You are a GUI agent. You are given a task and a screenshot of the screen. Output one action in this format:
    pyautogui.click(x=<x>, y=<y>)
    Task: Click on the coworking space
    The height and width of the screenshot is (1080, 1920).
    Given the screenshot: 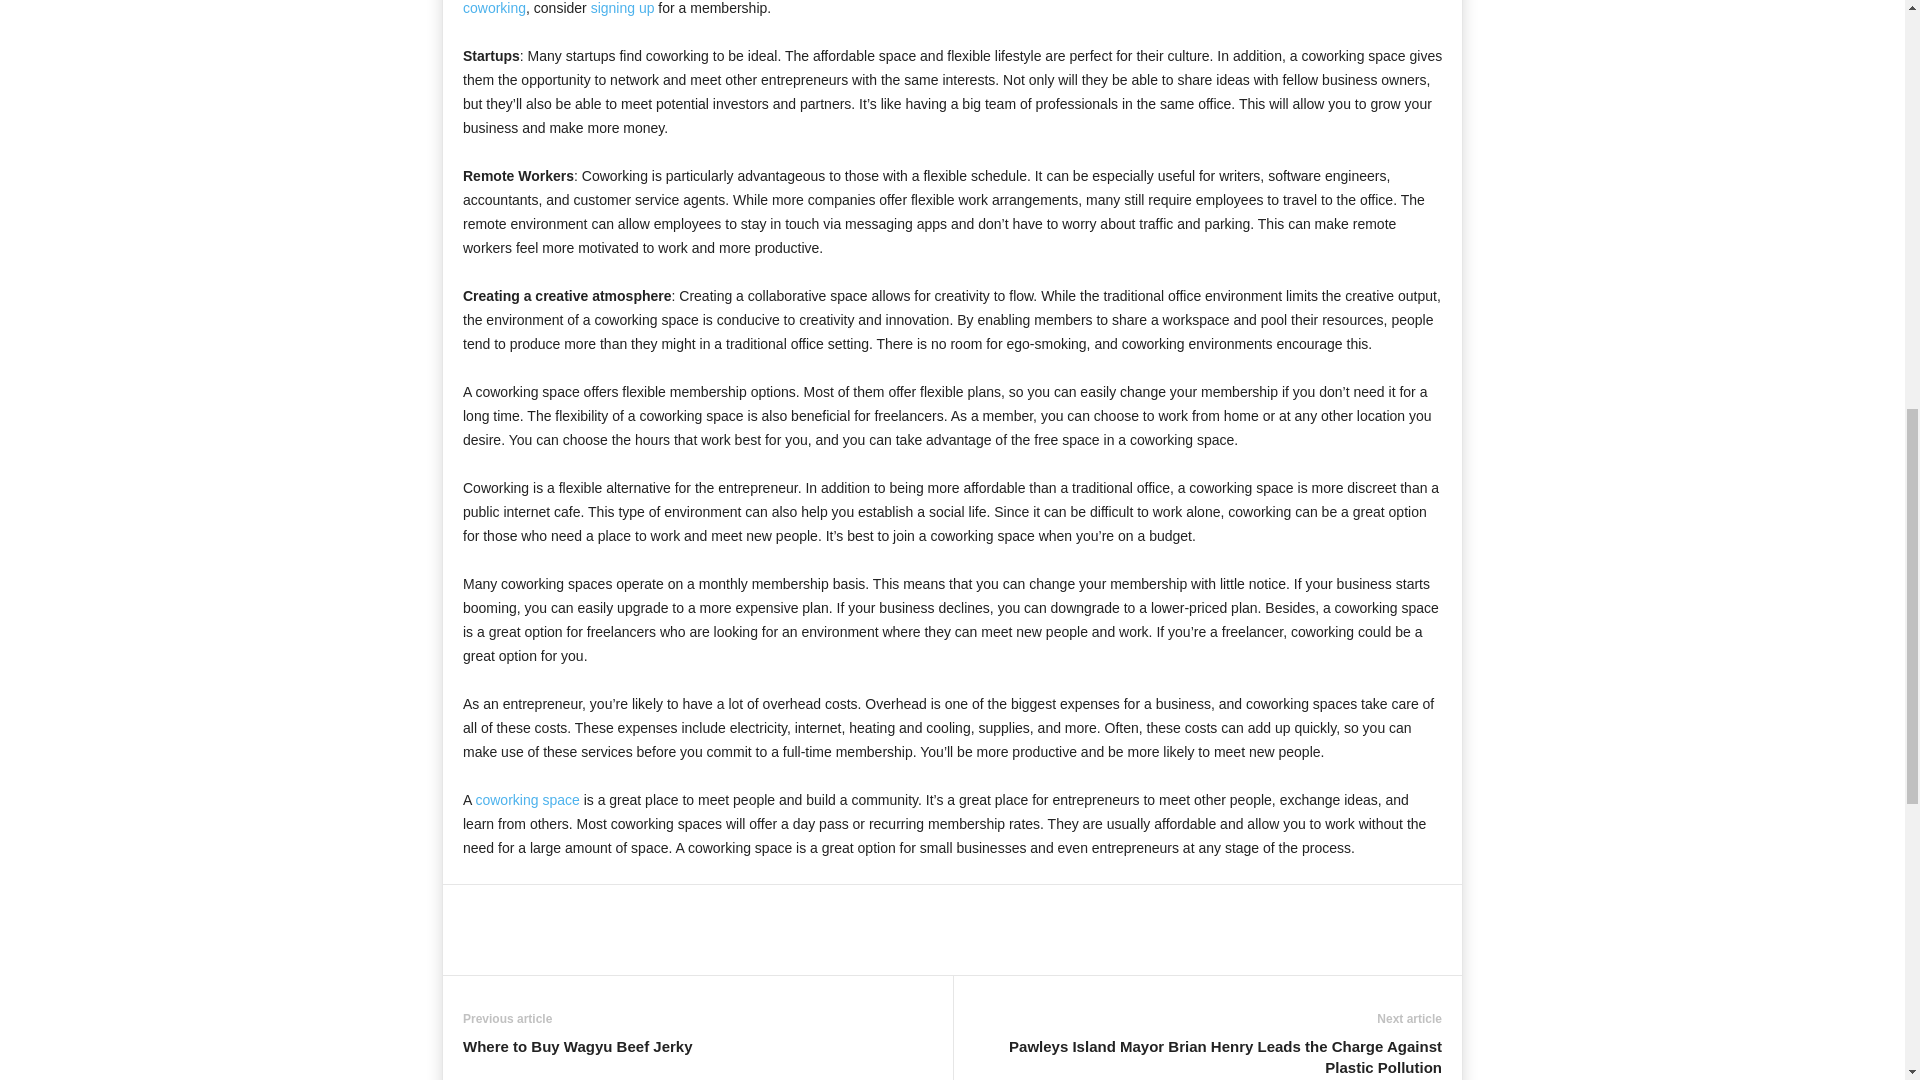 What is the action you would take?
    pyautogui.click(x=526, y=799)
    